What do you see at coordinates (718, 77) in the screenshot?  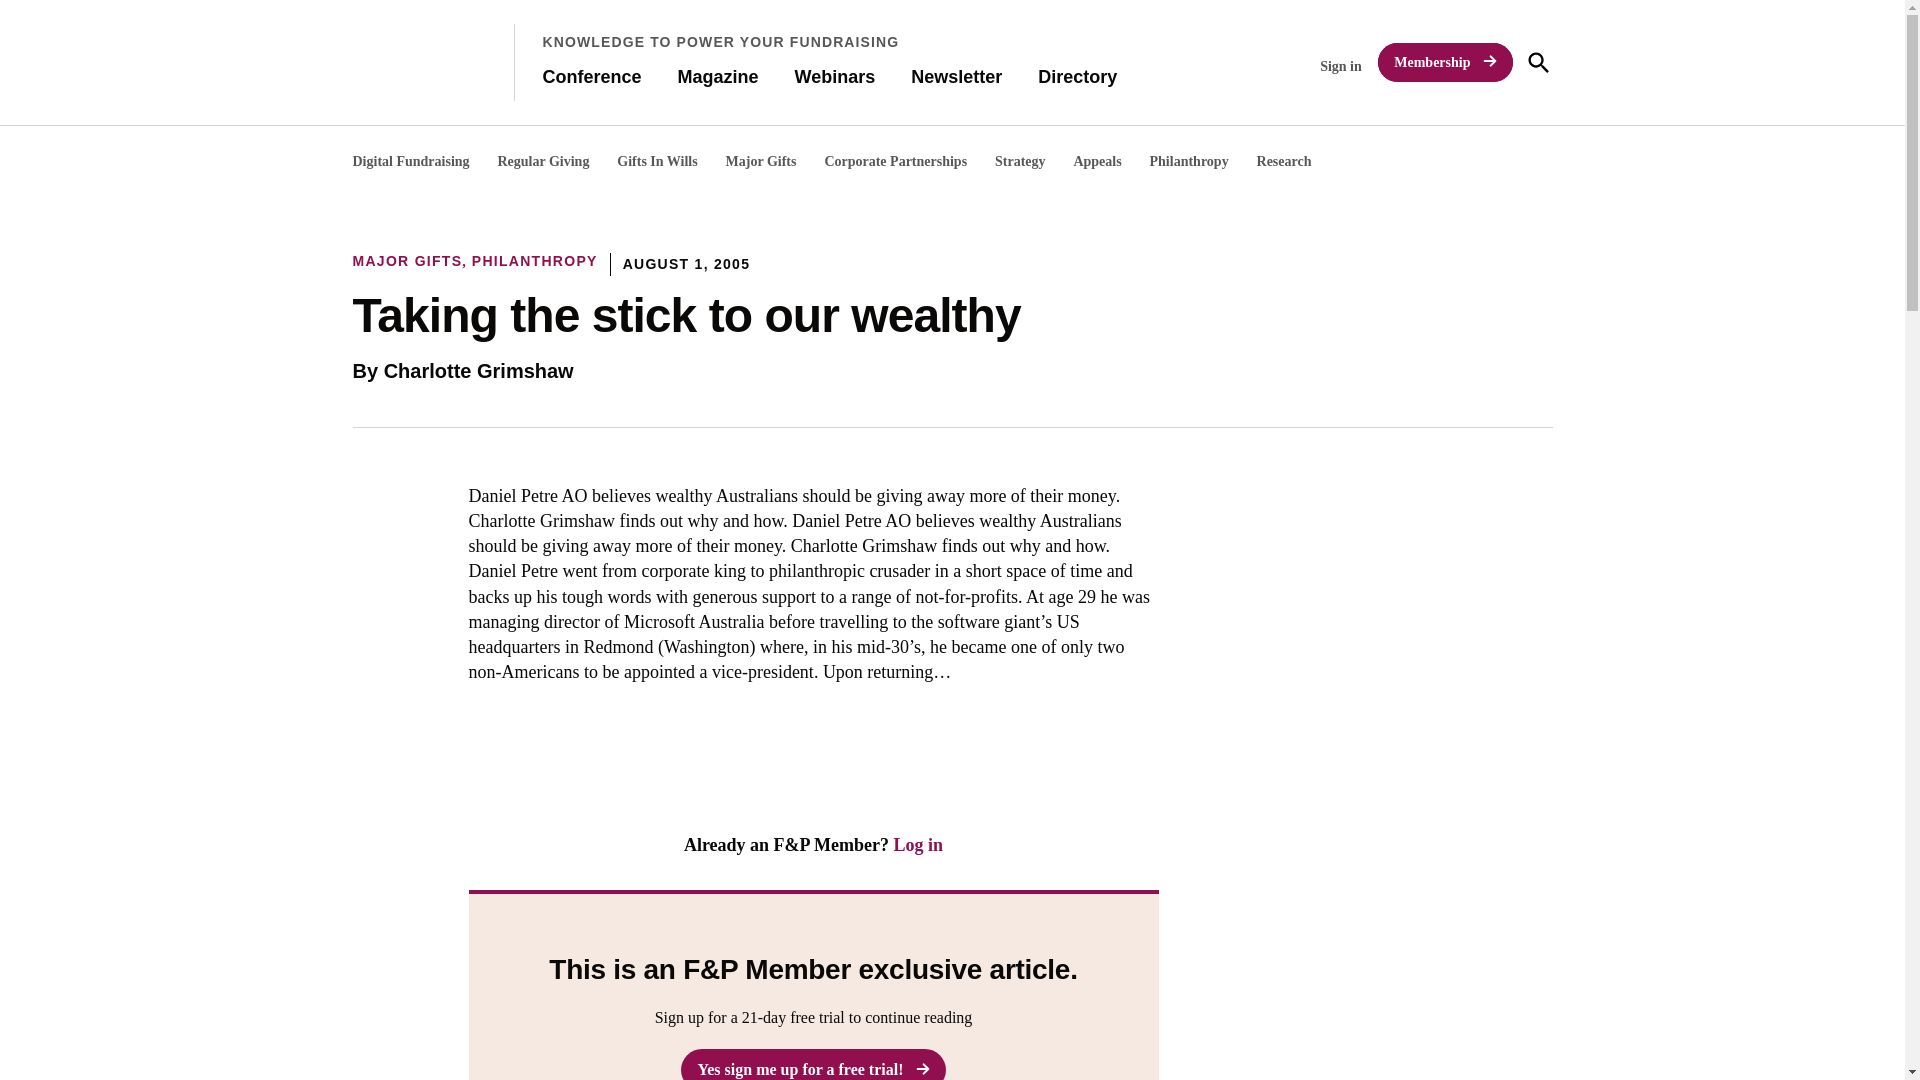 I see `Magazine` at bounding box center [718, 77].